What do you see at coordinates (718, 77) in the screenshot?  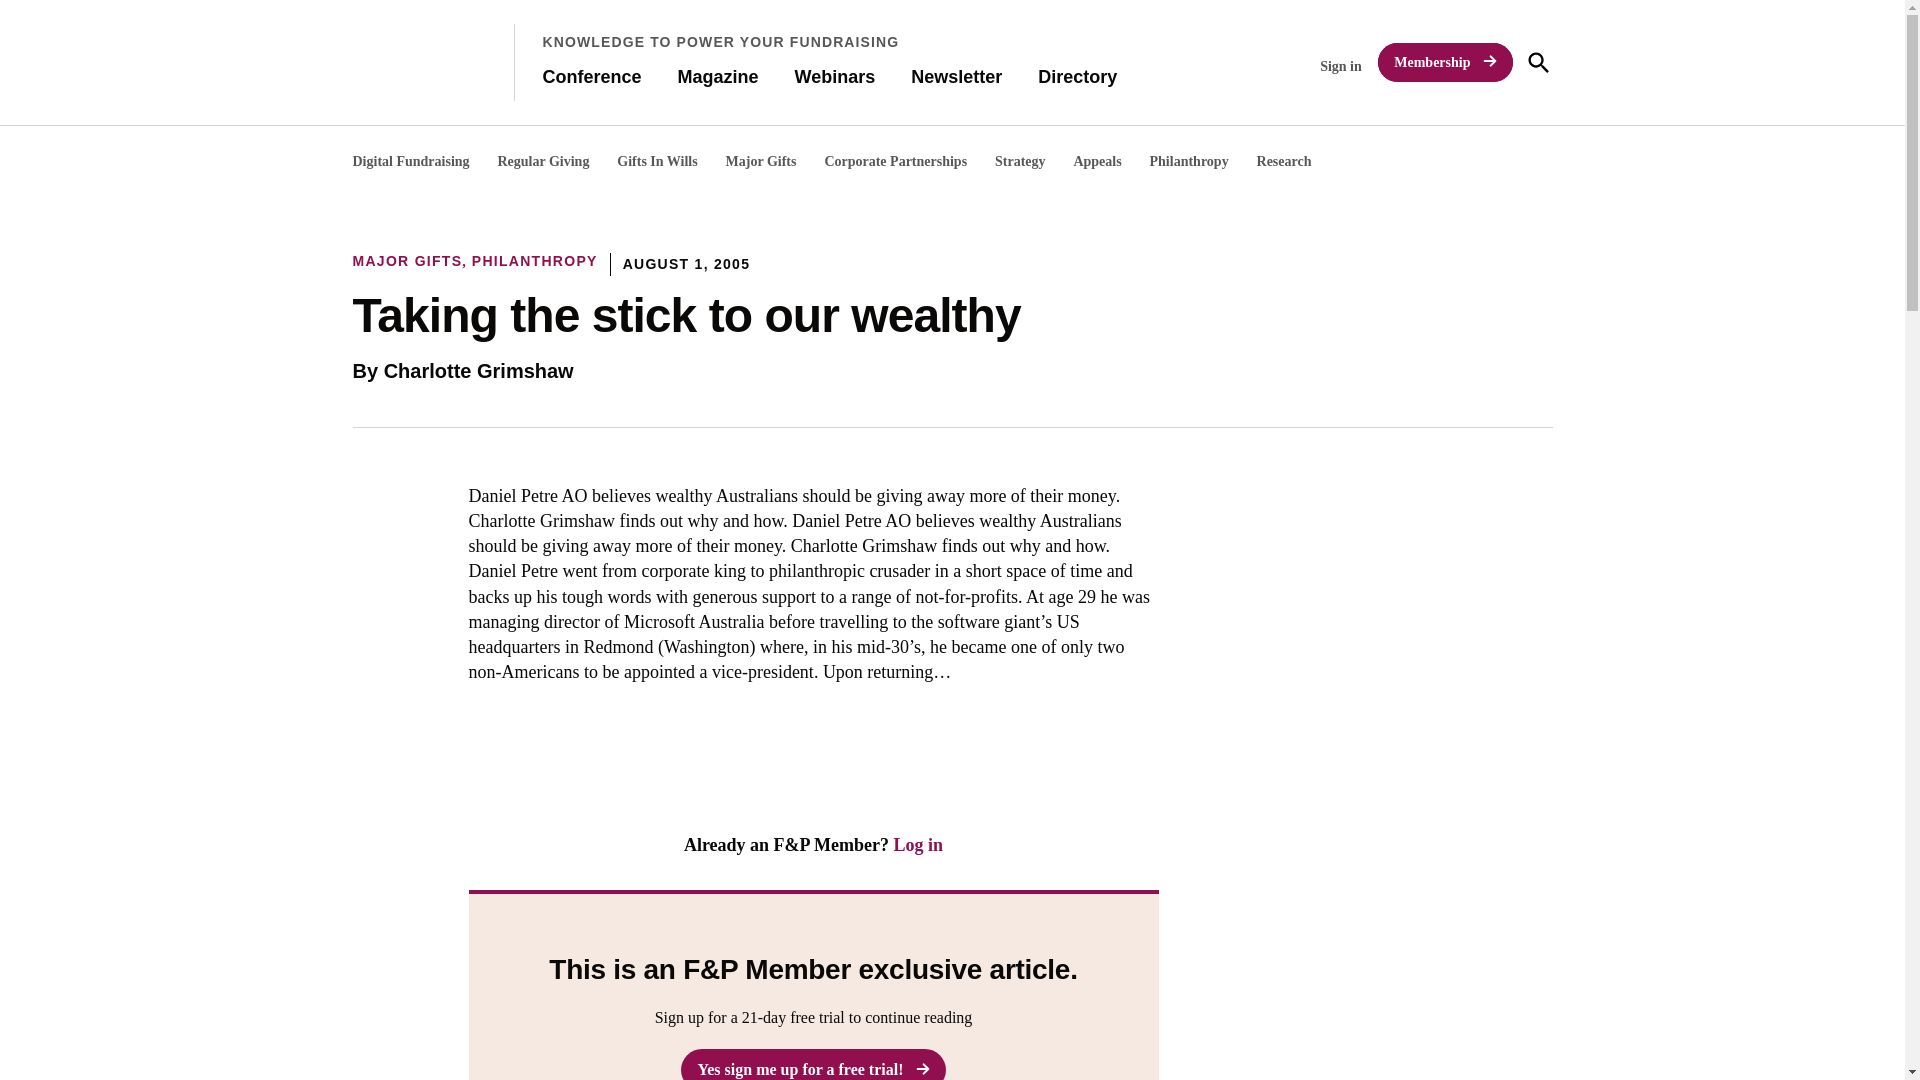 I see `Magazine` at bounding box center [718, 77].